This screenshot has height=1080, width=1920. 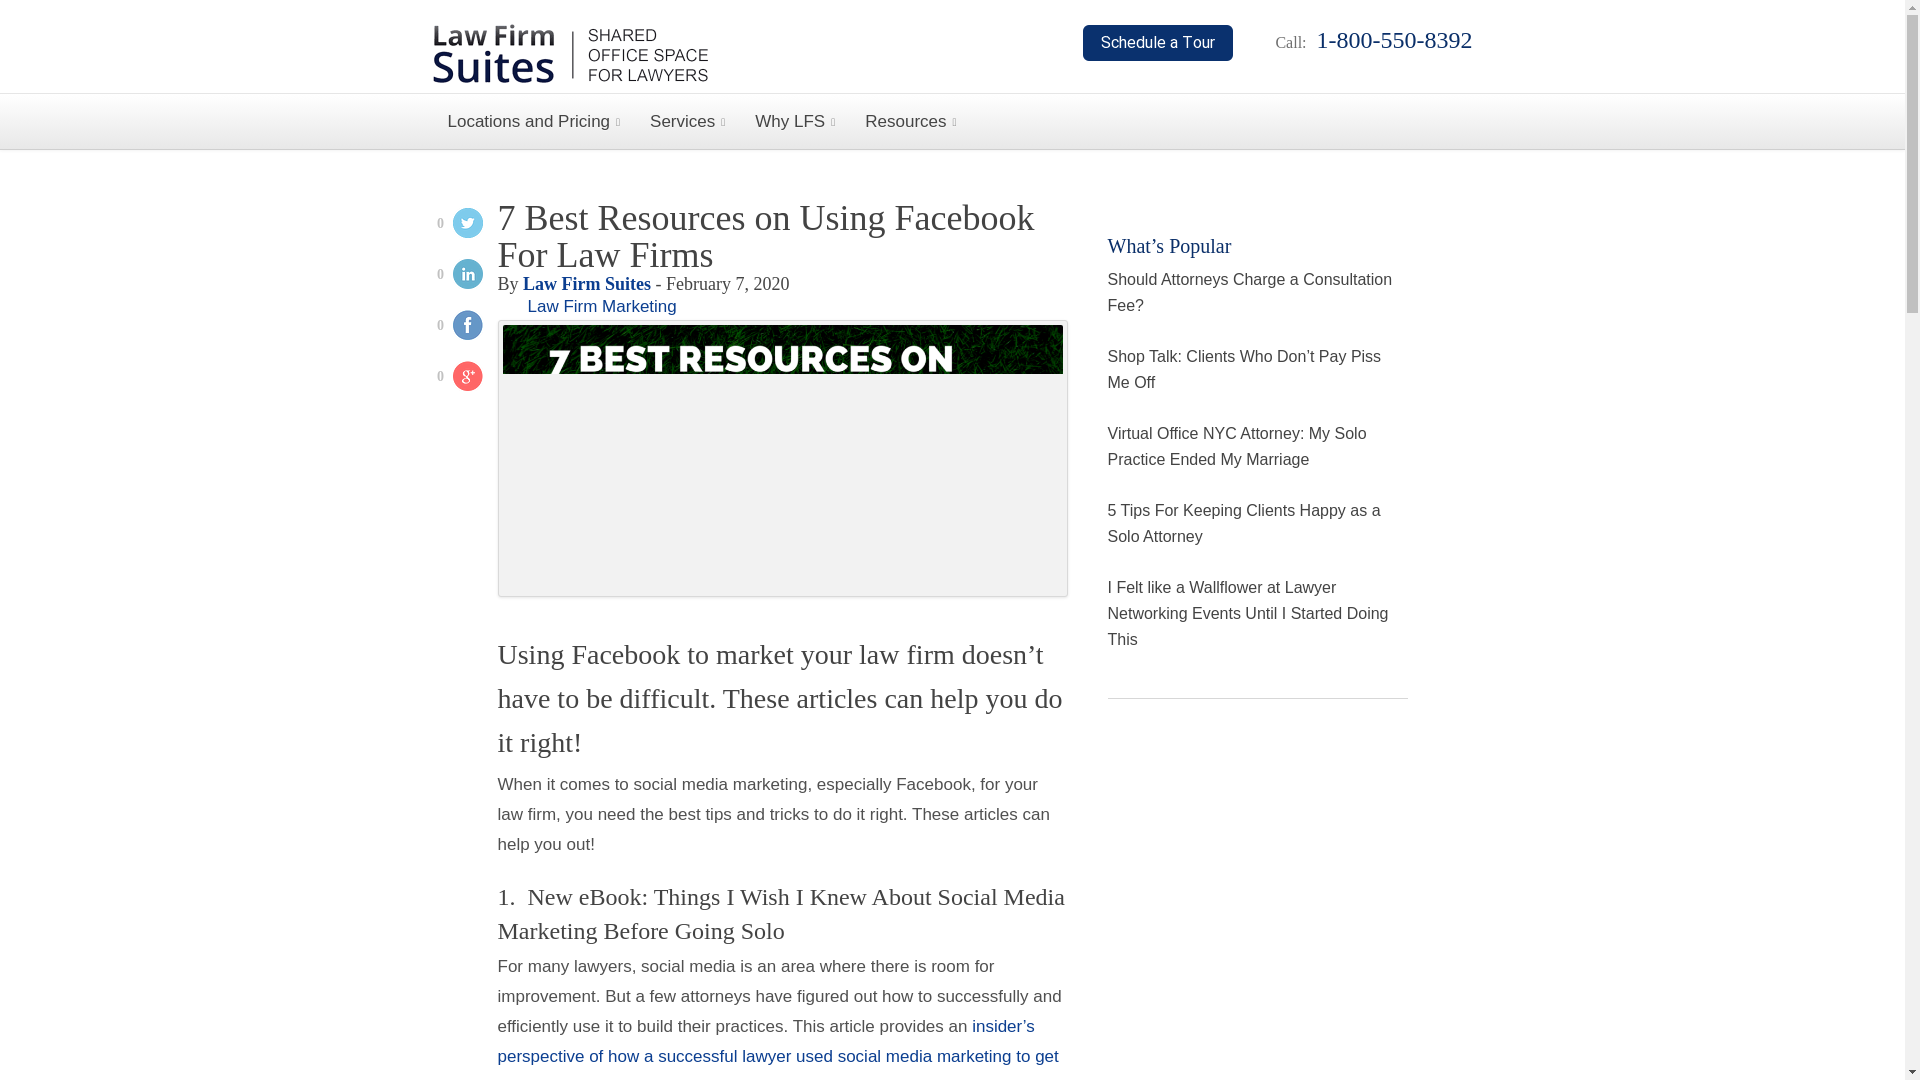 What do you see at coordinates (586, 284) in the screenshot?
I see `Law Firm Suites` at bounding box center [586, 284].